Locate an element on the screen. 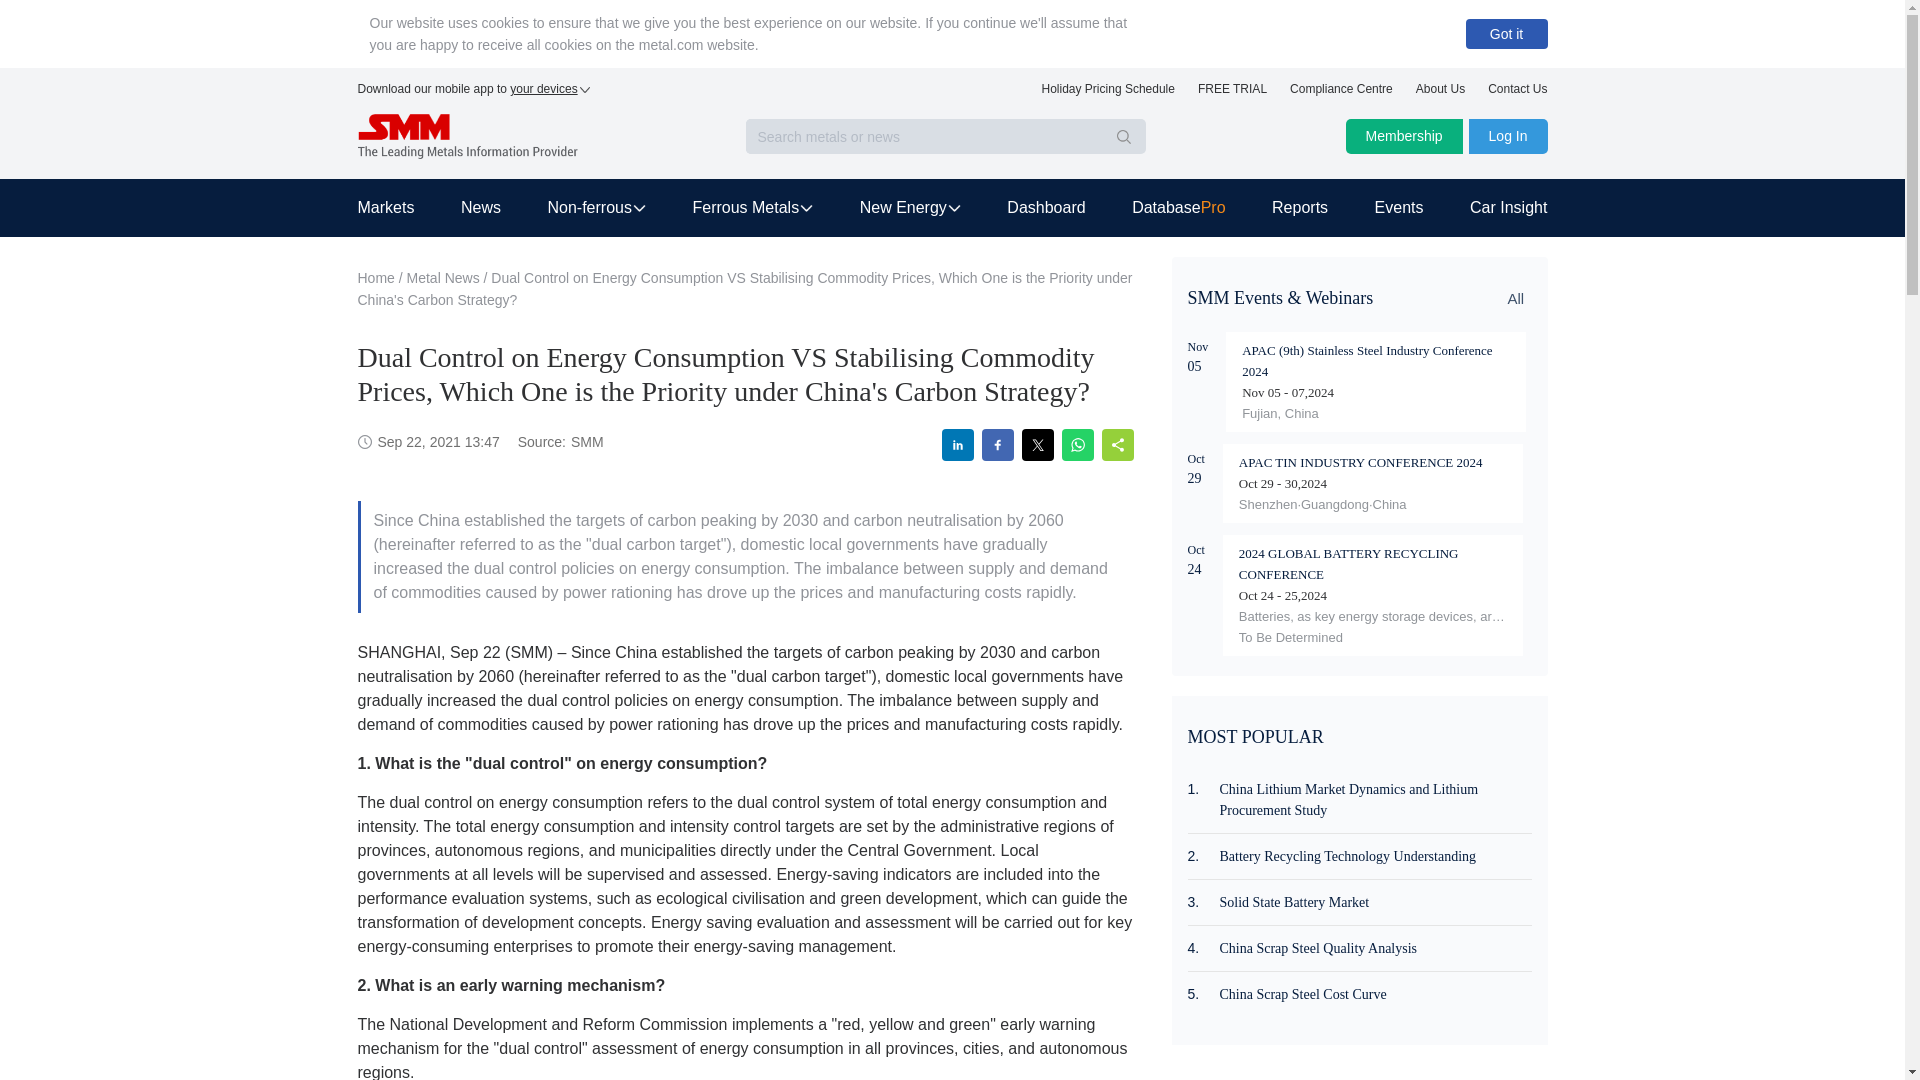 This screenshot has width=1920, height=1080. Log In is located at coordinates (1508, 136).